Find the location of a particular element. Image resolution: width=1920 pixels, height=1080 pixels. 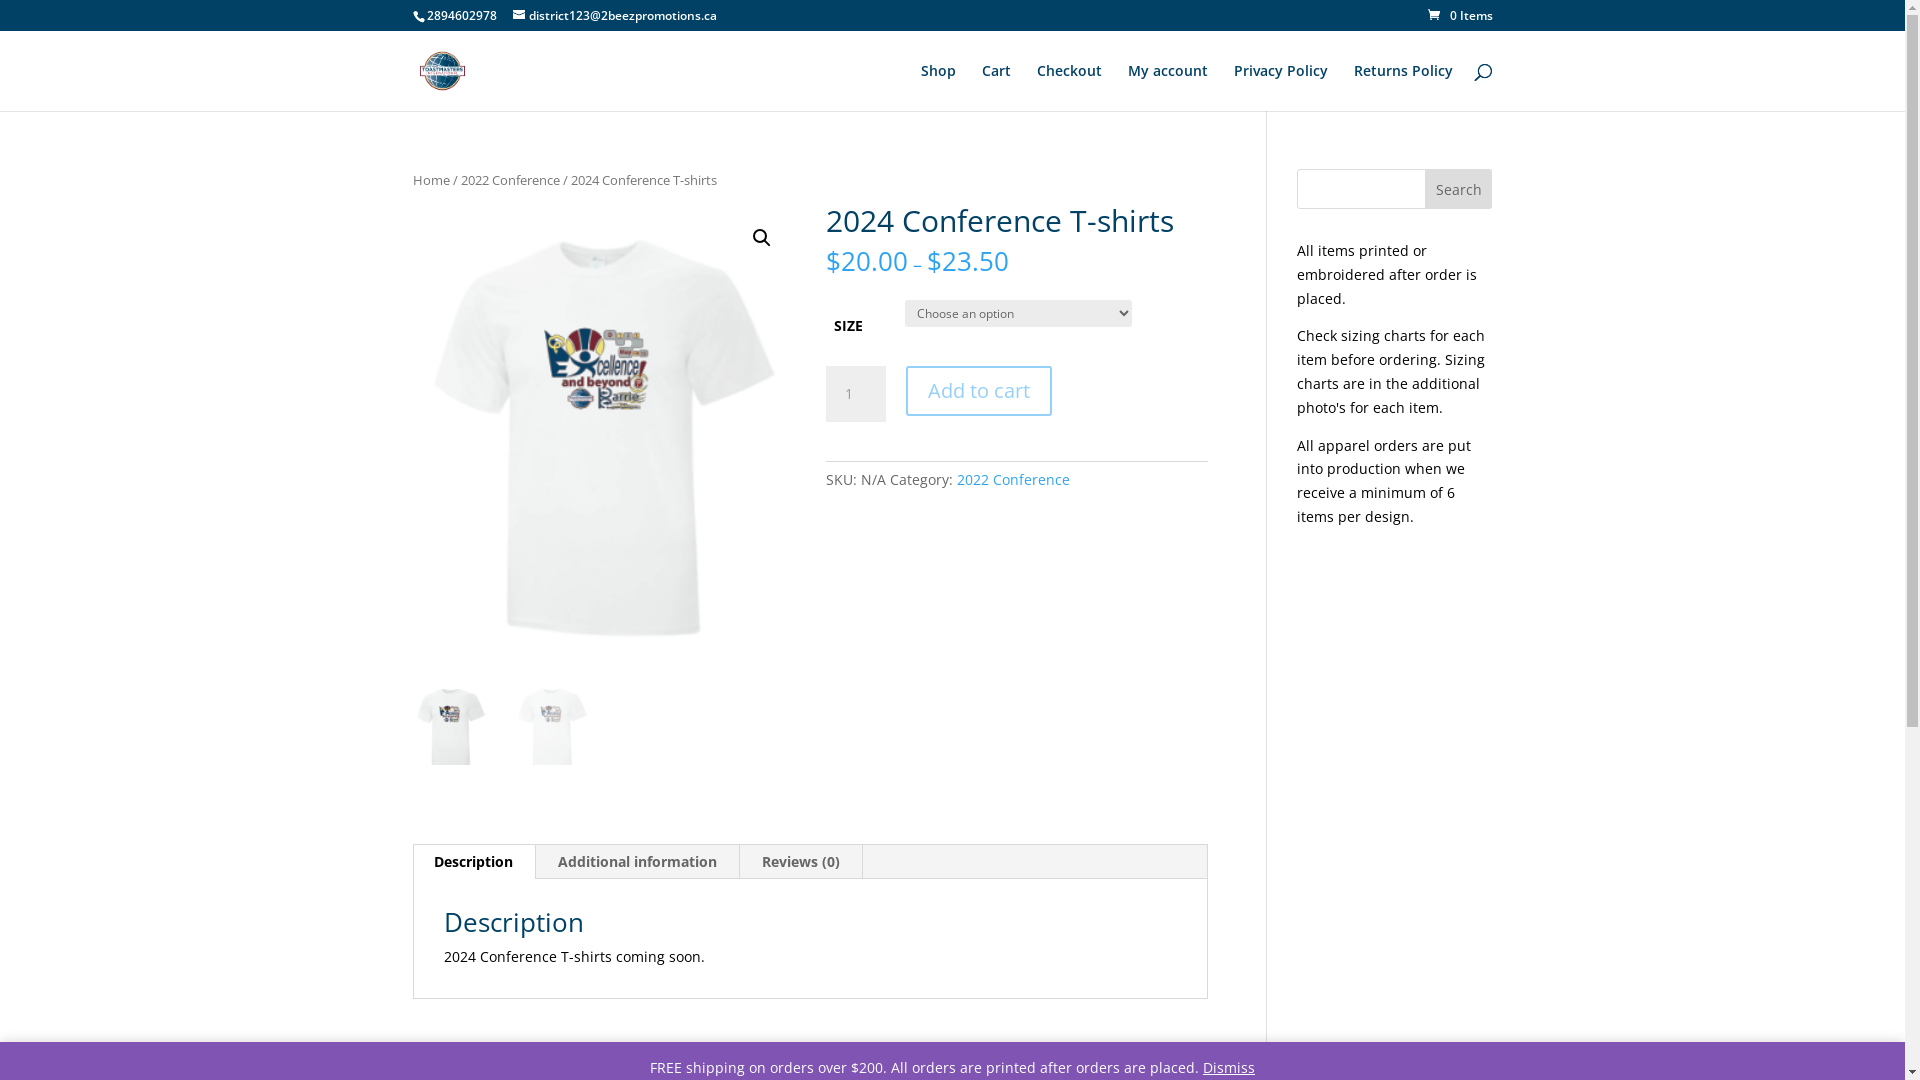

0 Items is located at coordinates (1460, 16).